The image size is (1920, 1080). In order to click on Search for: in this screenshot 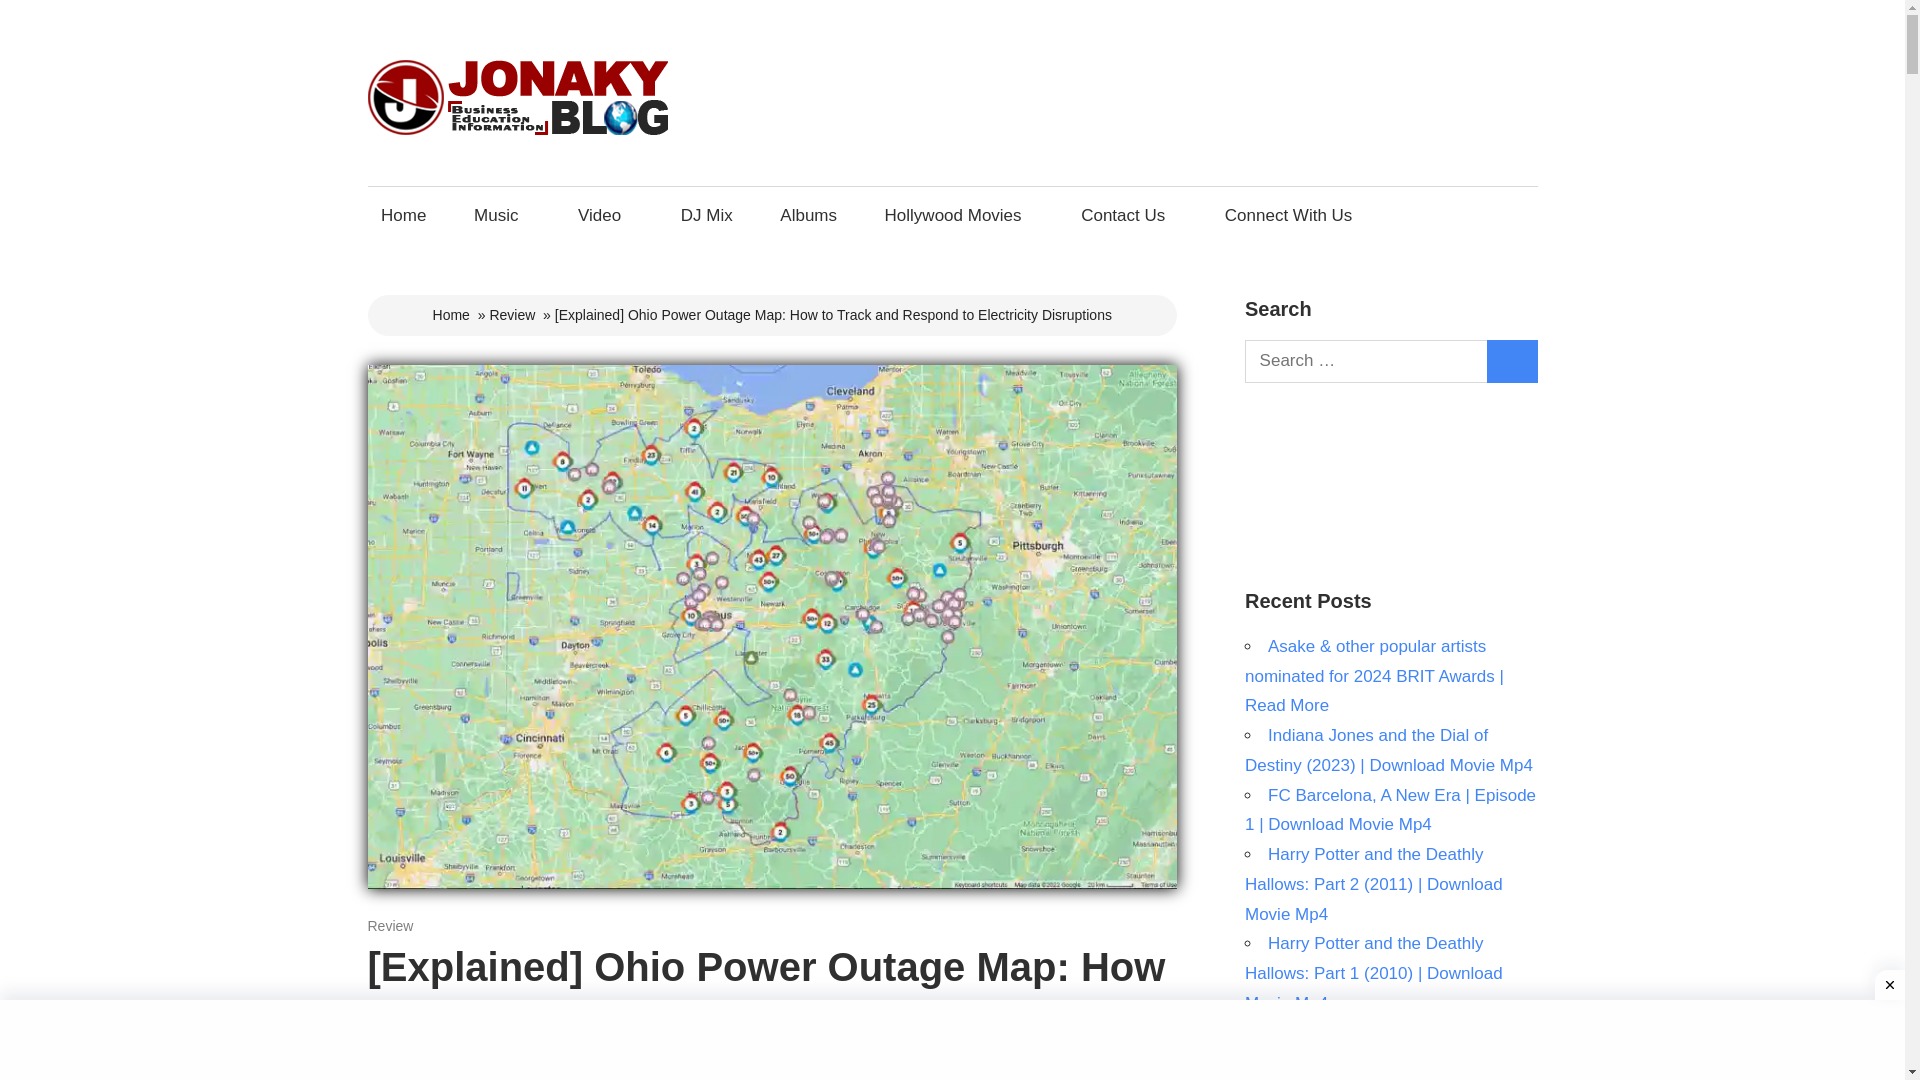, I will do `click(1366, 362)`.